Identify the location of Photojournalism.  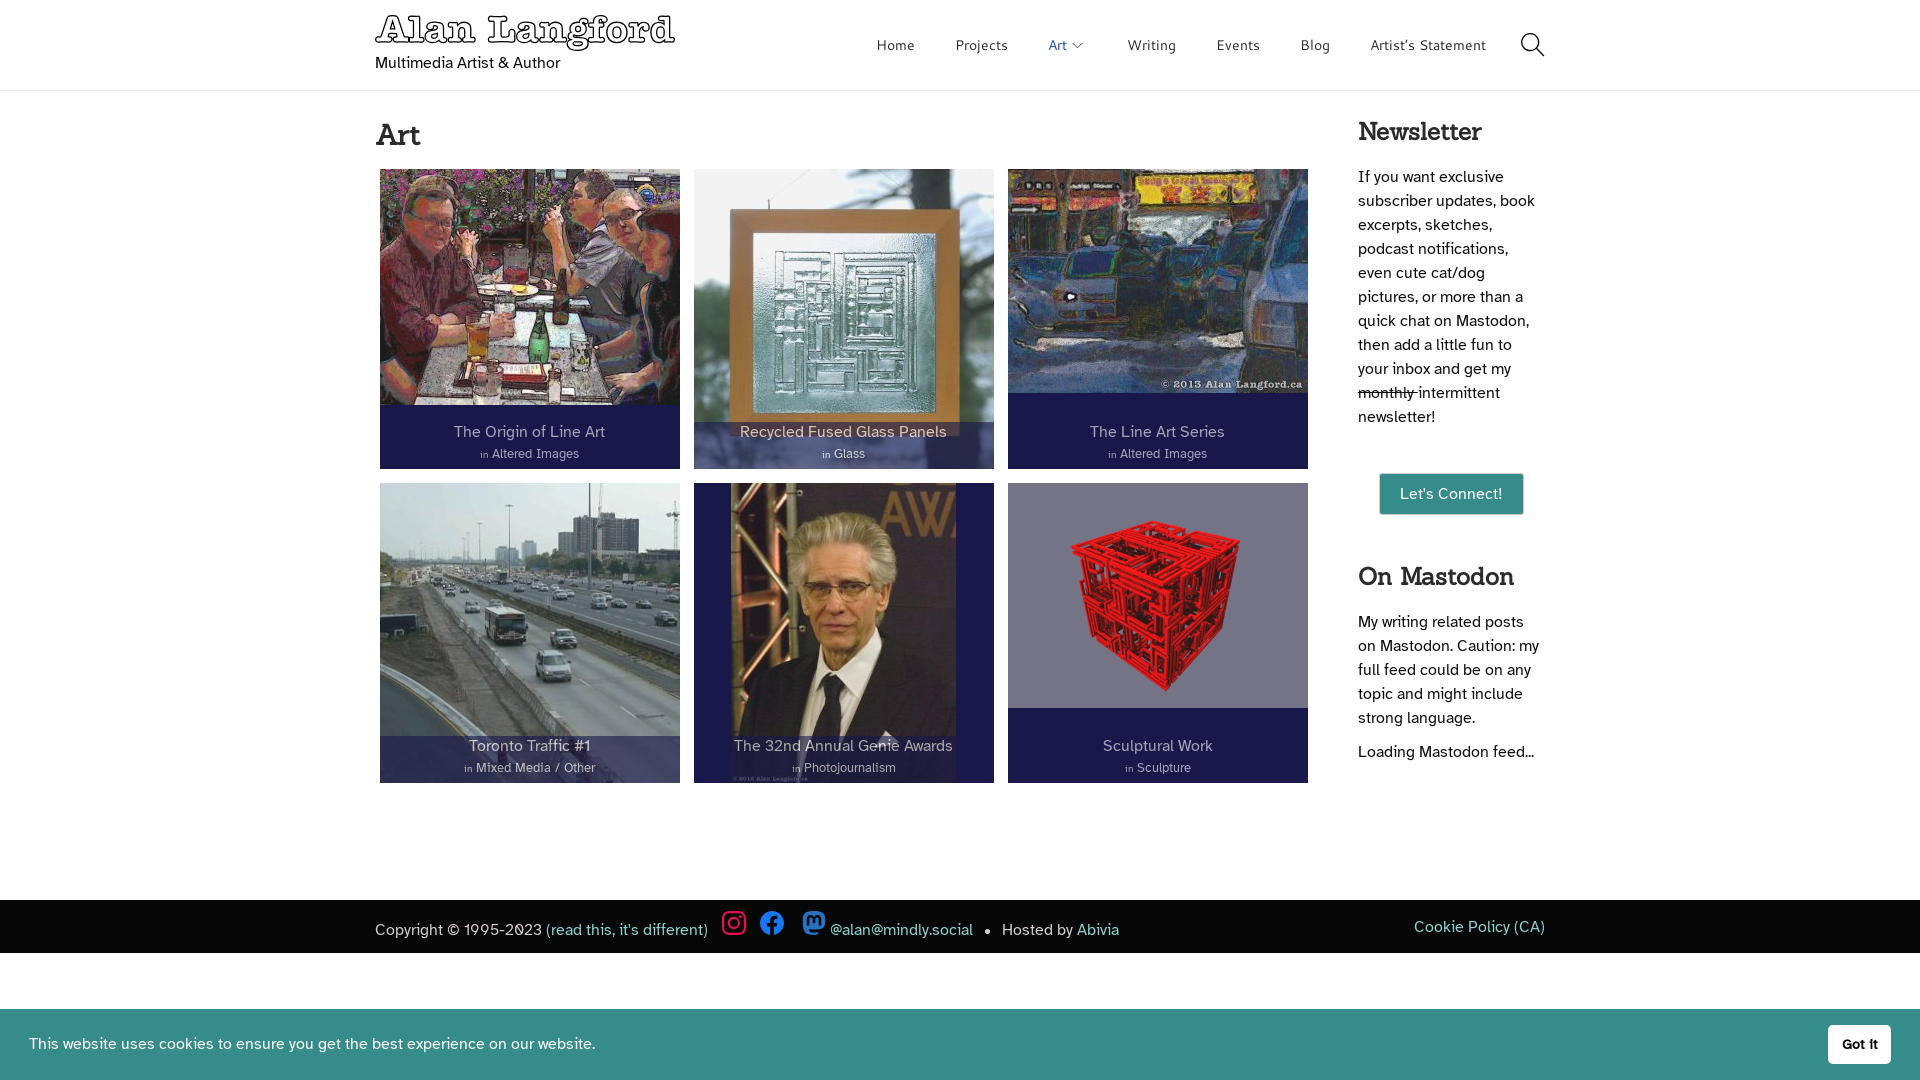
(850, 768).